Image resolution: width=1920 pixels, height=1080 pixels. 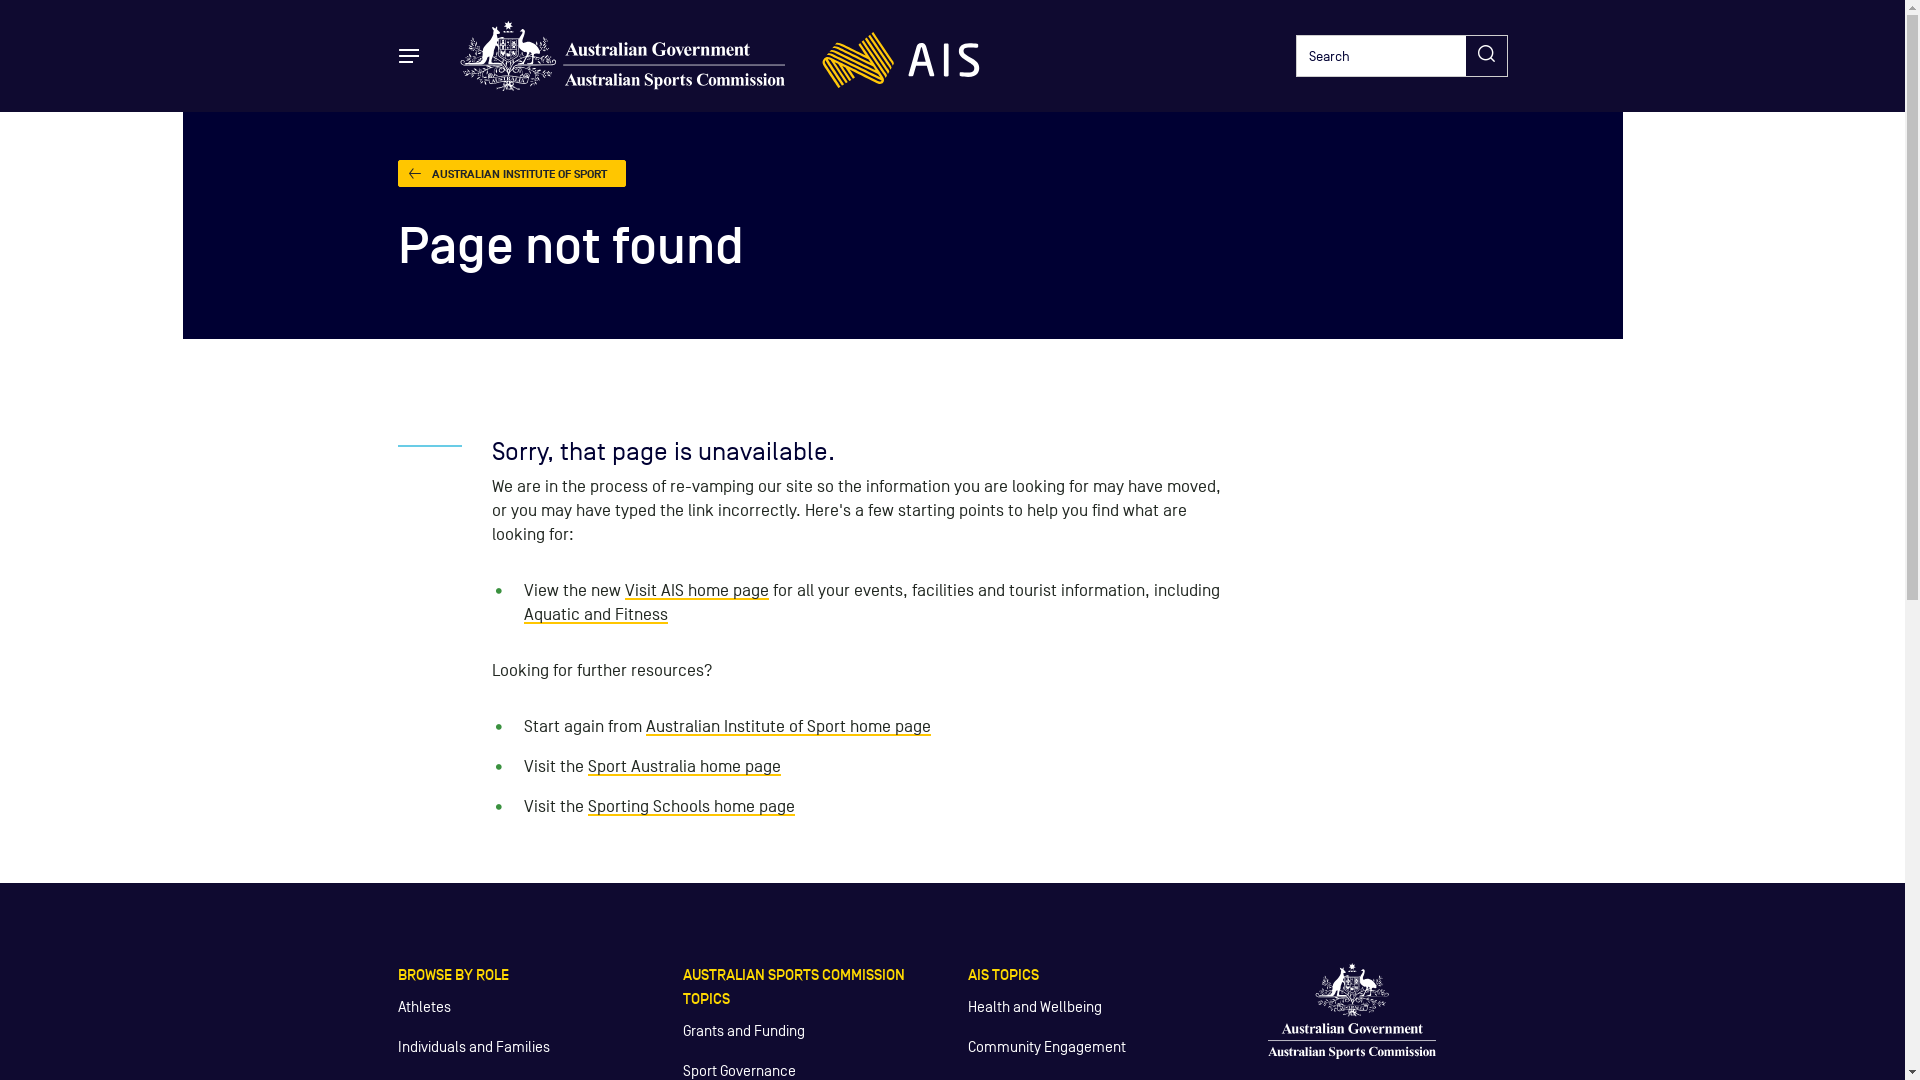 I want to click on Australian Institute of Sport, so click(x=900, y=56).